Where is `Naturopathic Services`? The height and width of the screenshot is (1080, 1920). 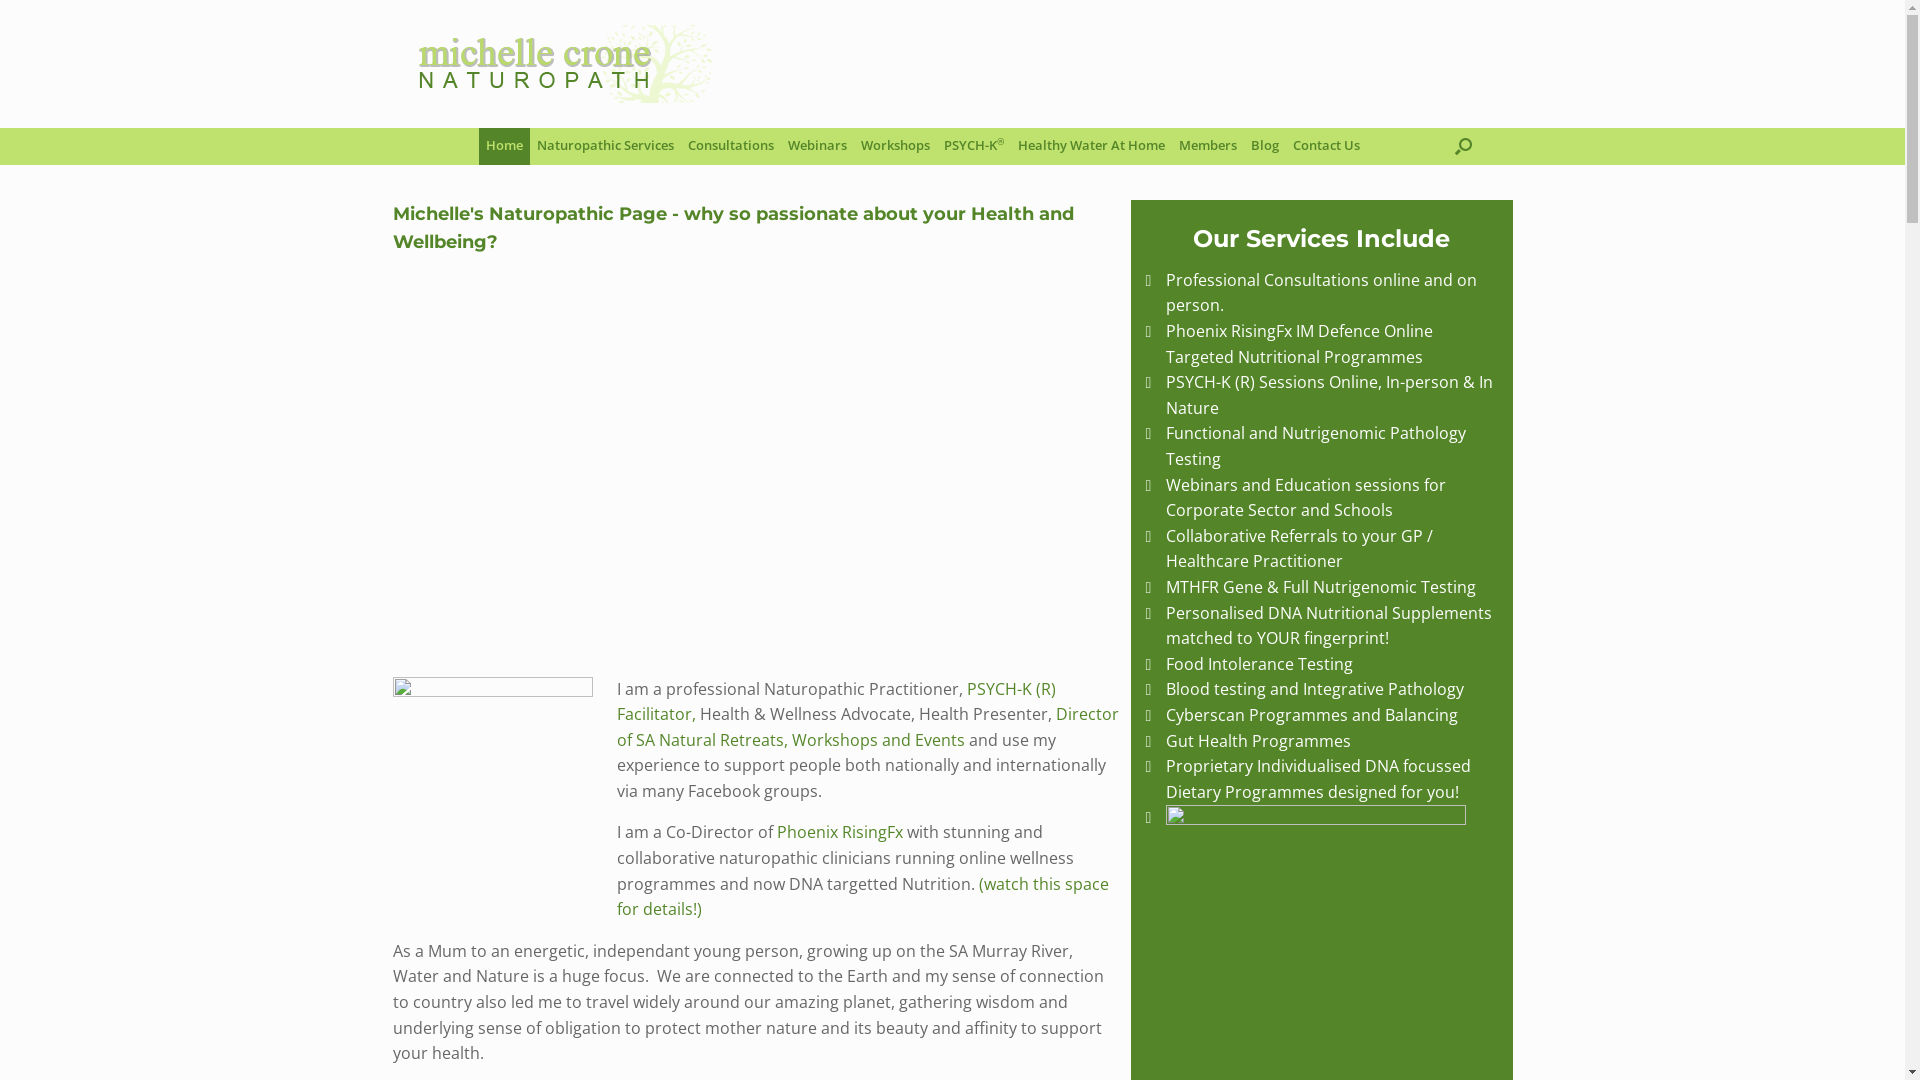
Naturopathic Services is located at coordinates (606, 146).